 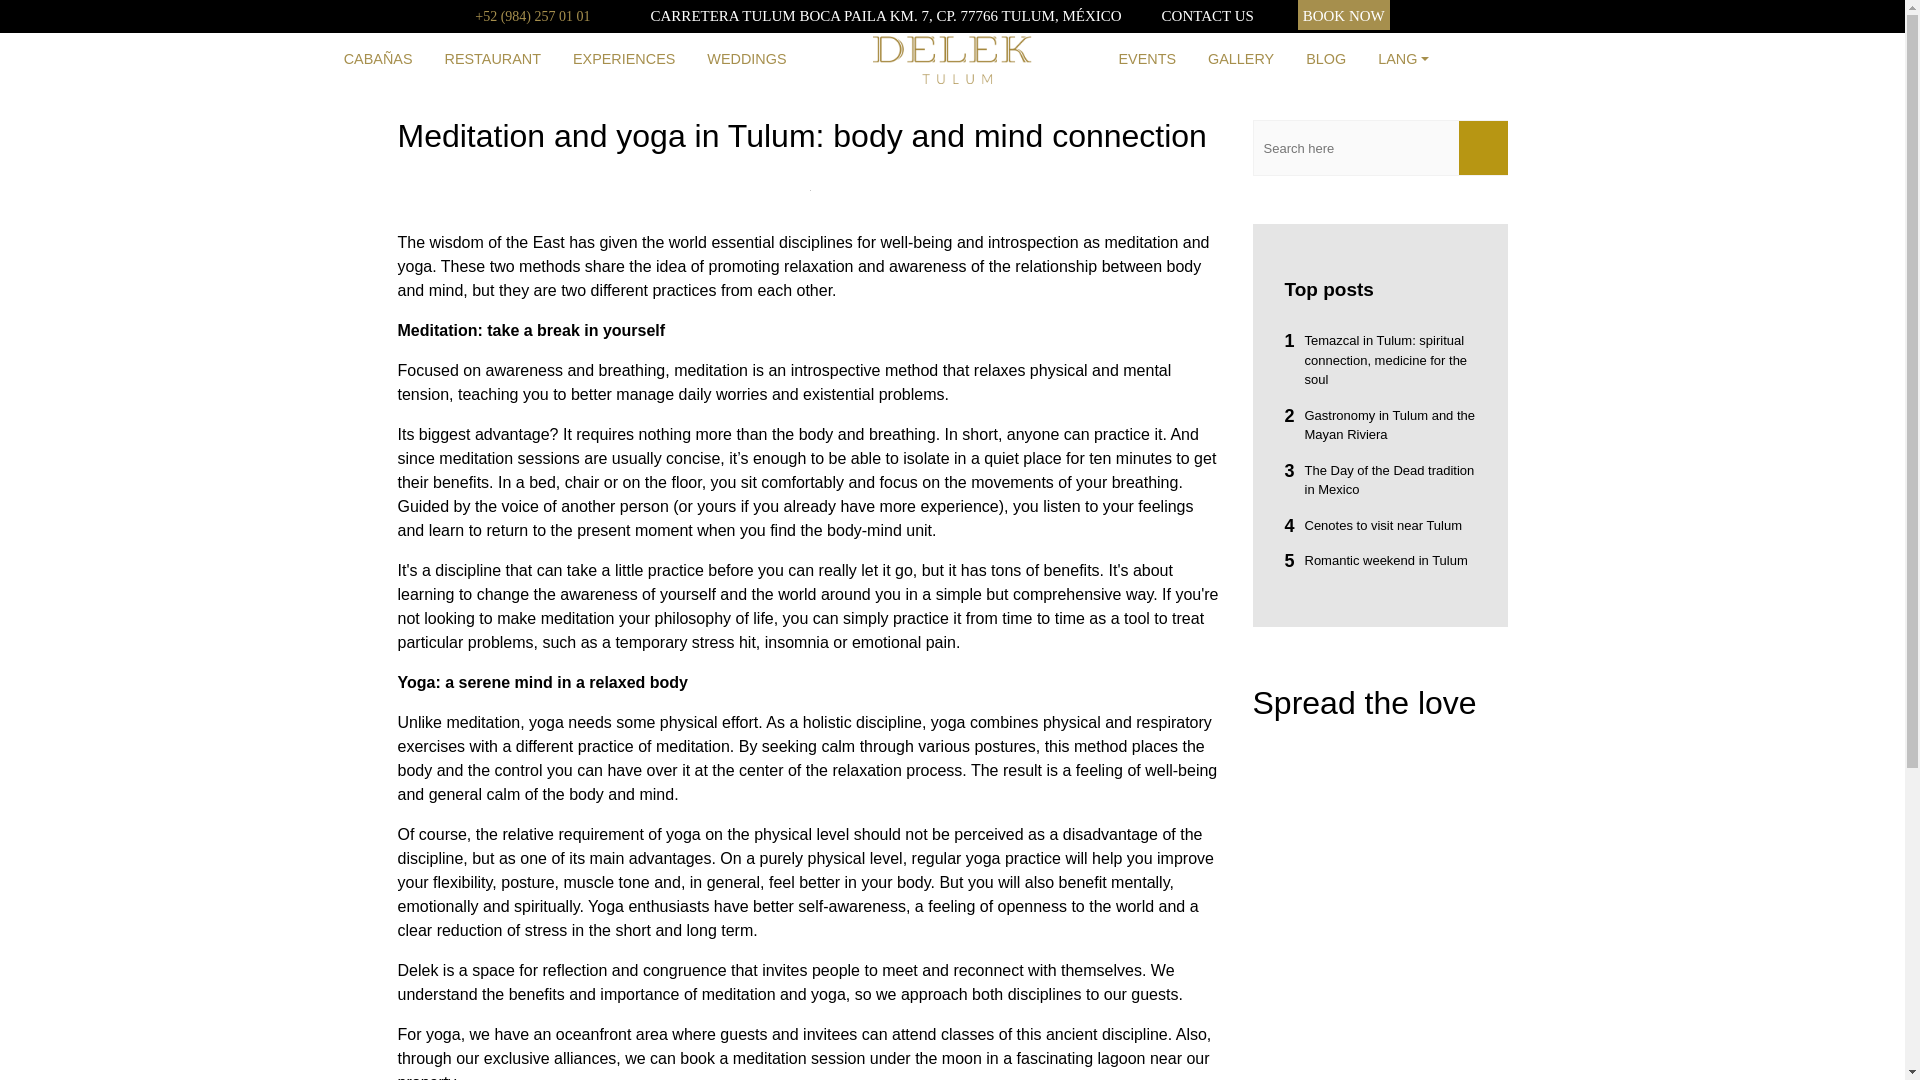 I want to click on Romantic weekend in Tulum, so click(x=1379, y=560).